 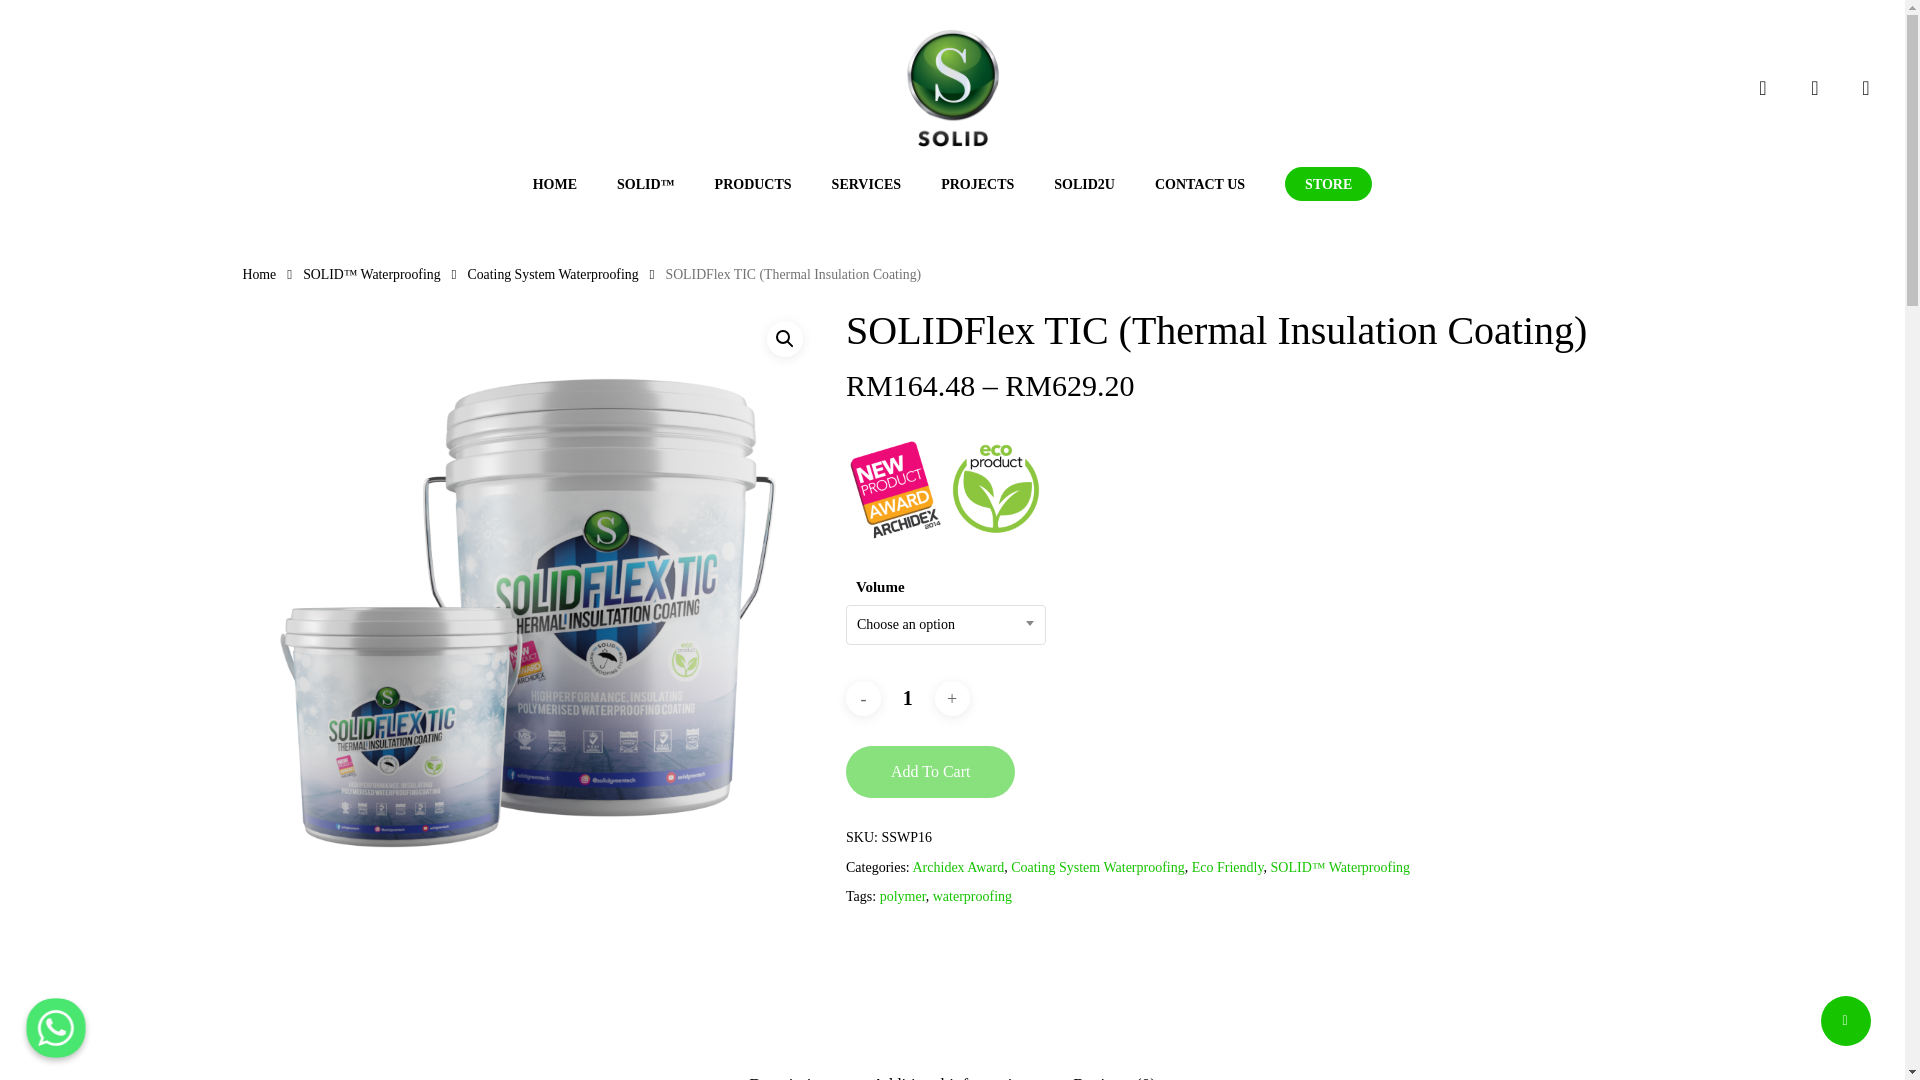 I want to click on Choose an option, so click(x=945, y=625).